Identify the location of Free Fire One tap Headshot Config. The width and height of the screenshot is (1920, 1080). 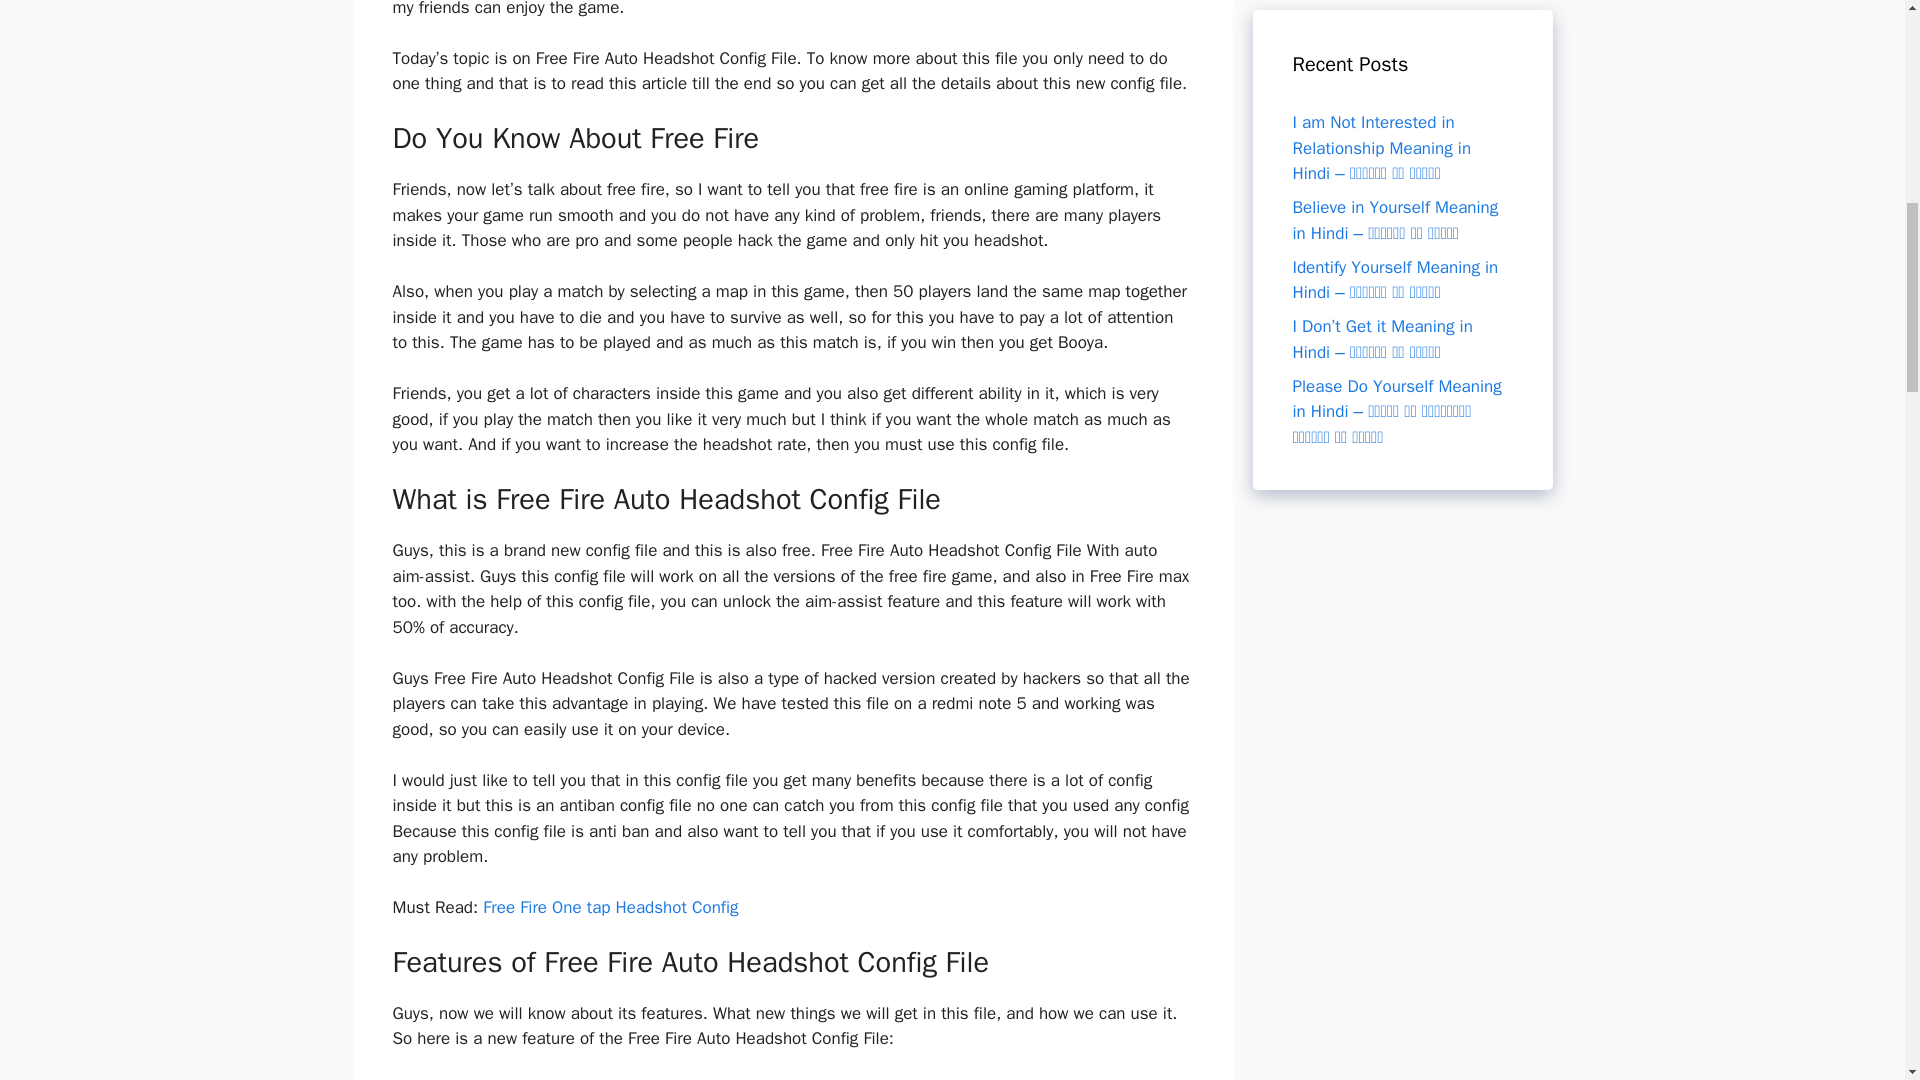
(610, 908).